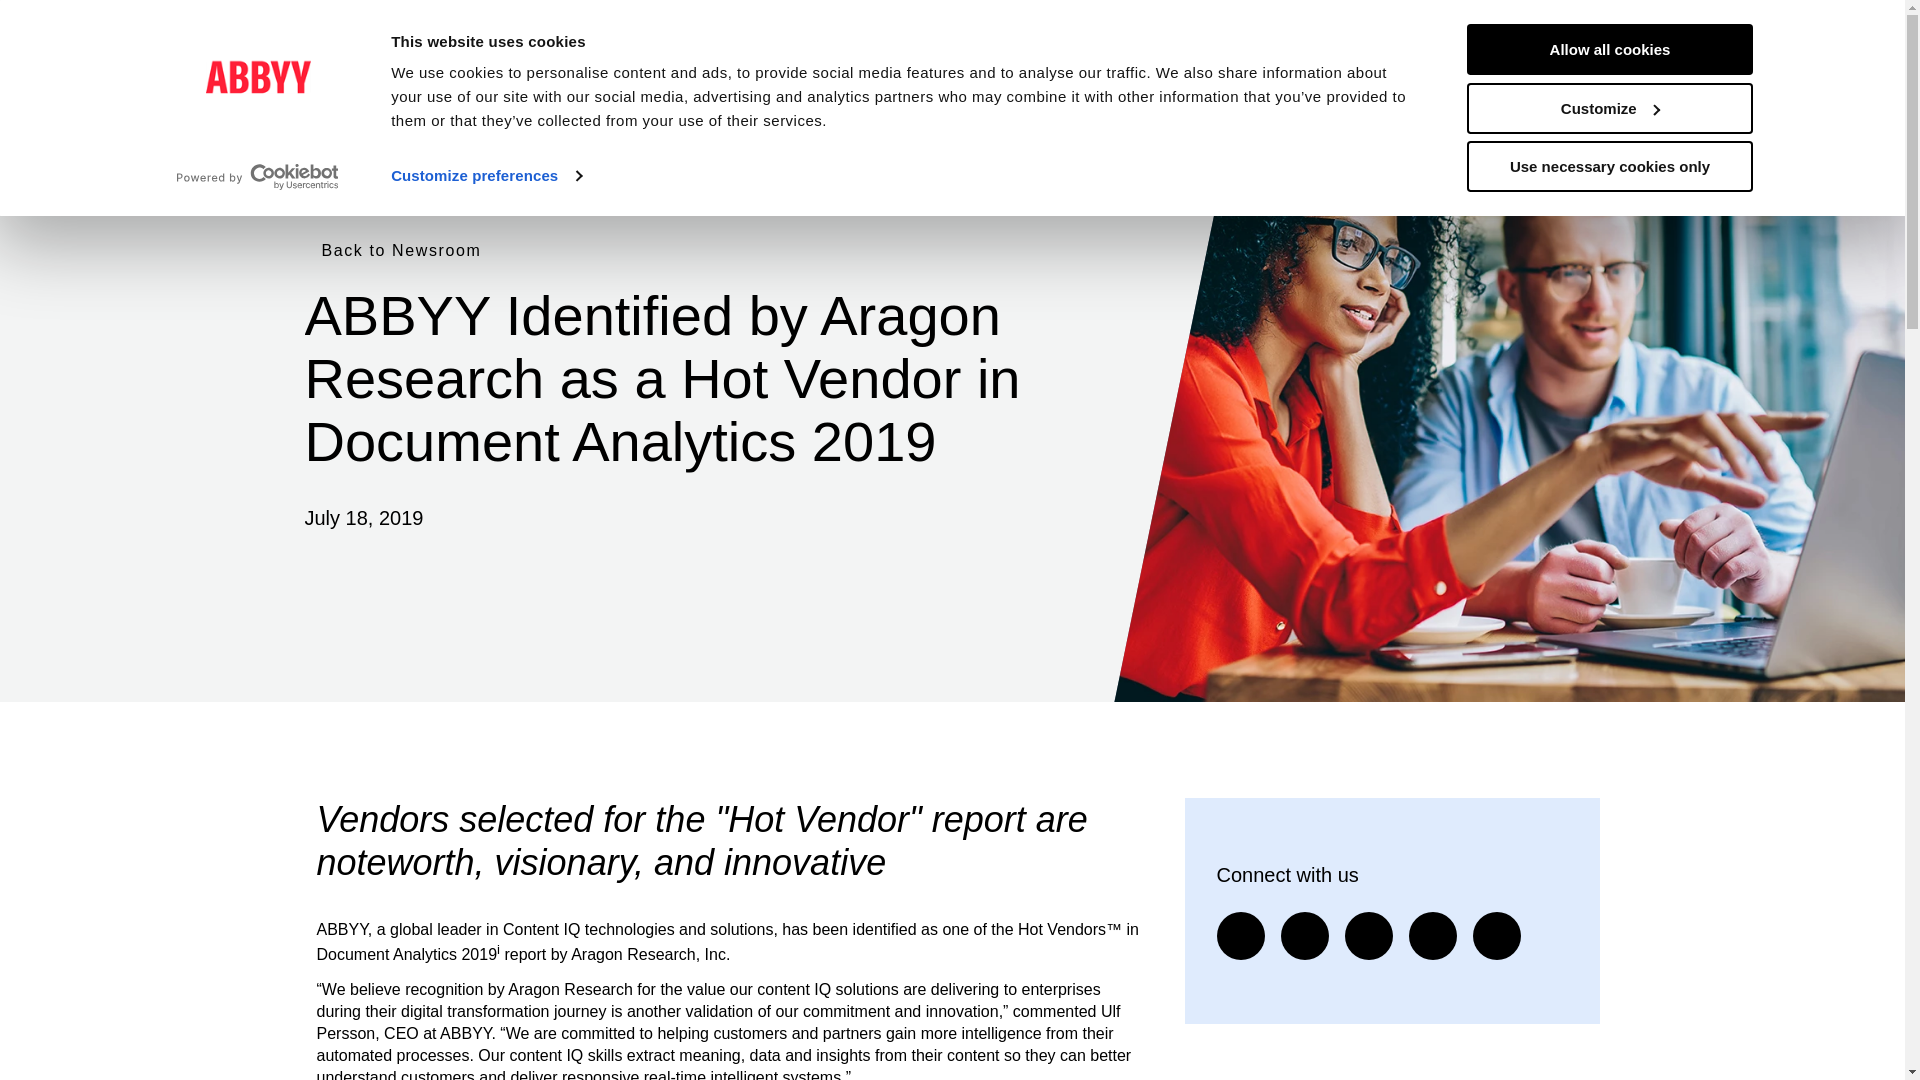 This screenshot has width=1920, height=1080. Describe the element at coordinates (486, 176) in the screenshot. I see `Customize preferences` at that location.